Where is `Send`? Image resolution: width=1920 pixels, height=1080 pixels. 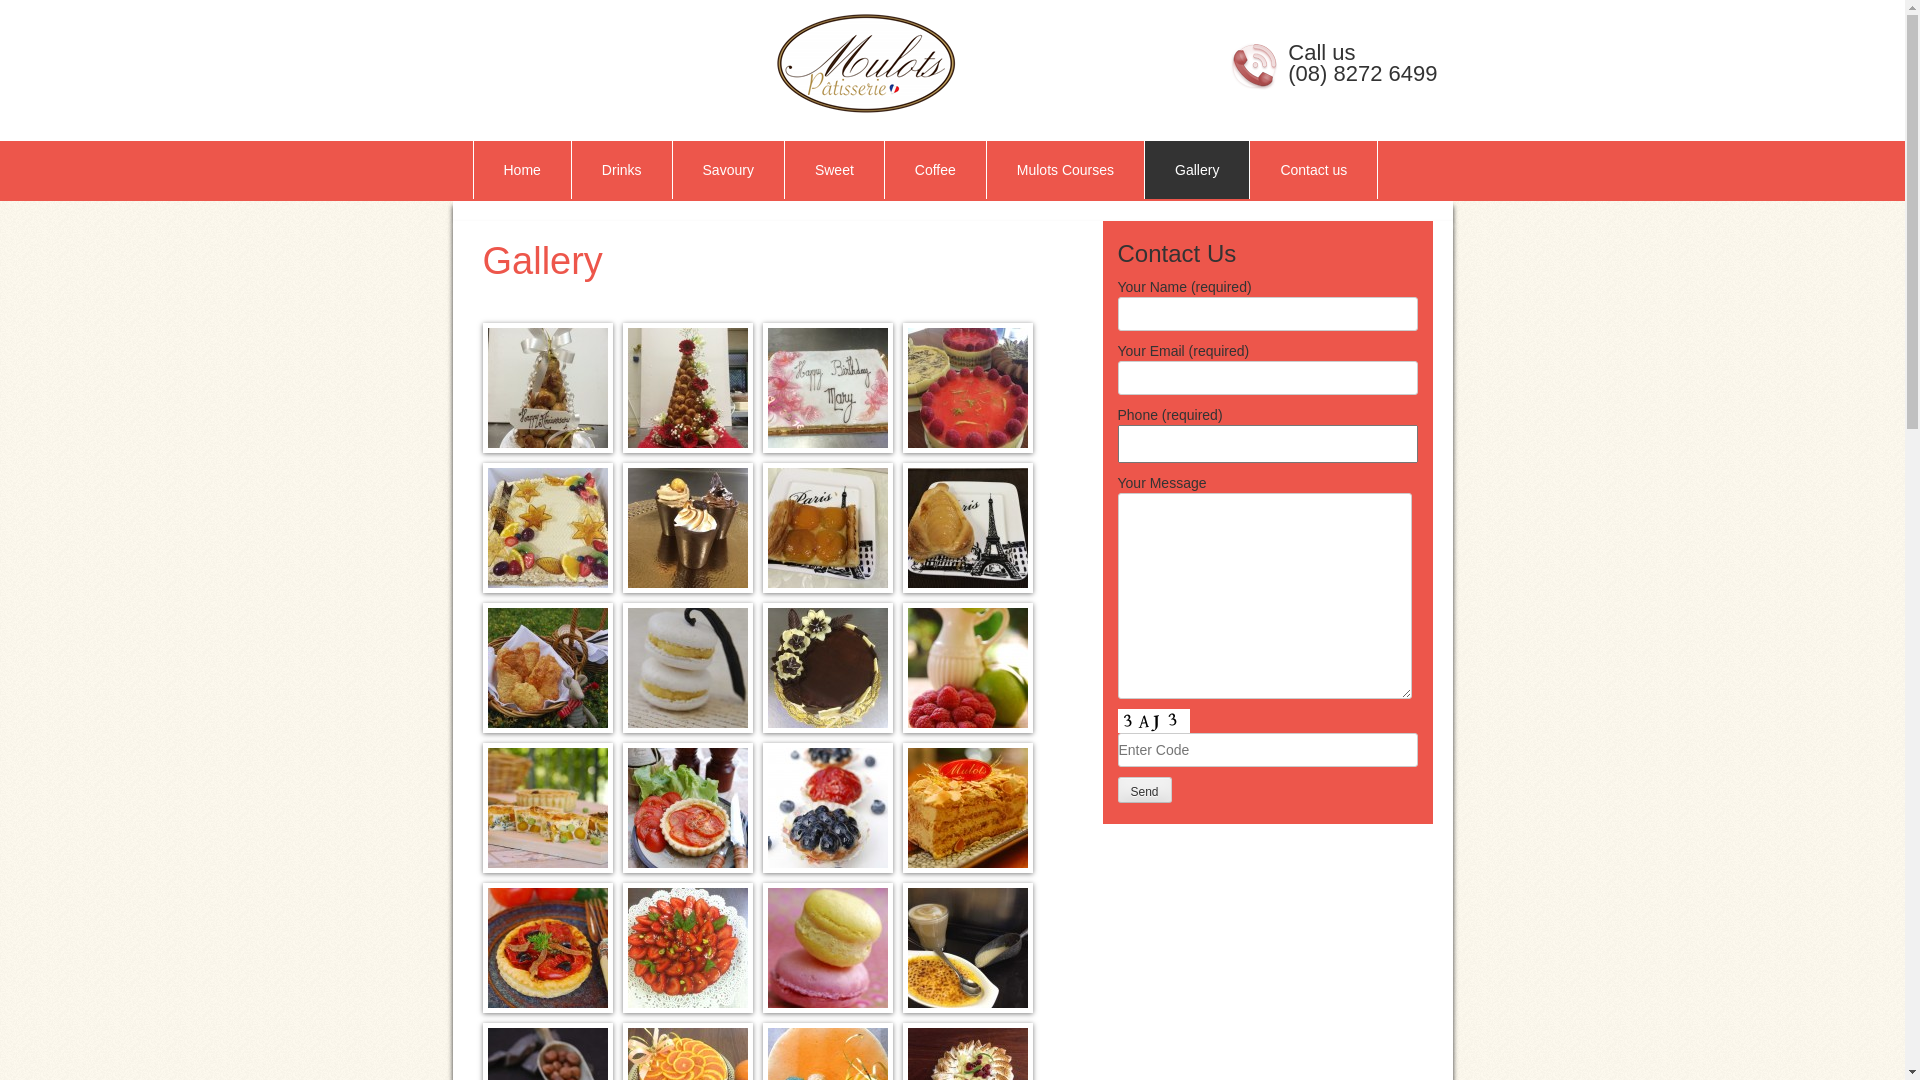 Send is located at coordinates (1145, 790).